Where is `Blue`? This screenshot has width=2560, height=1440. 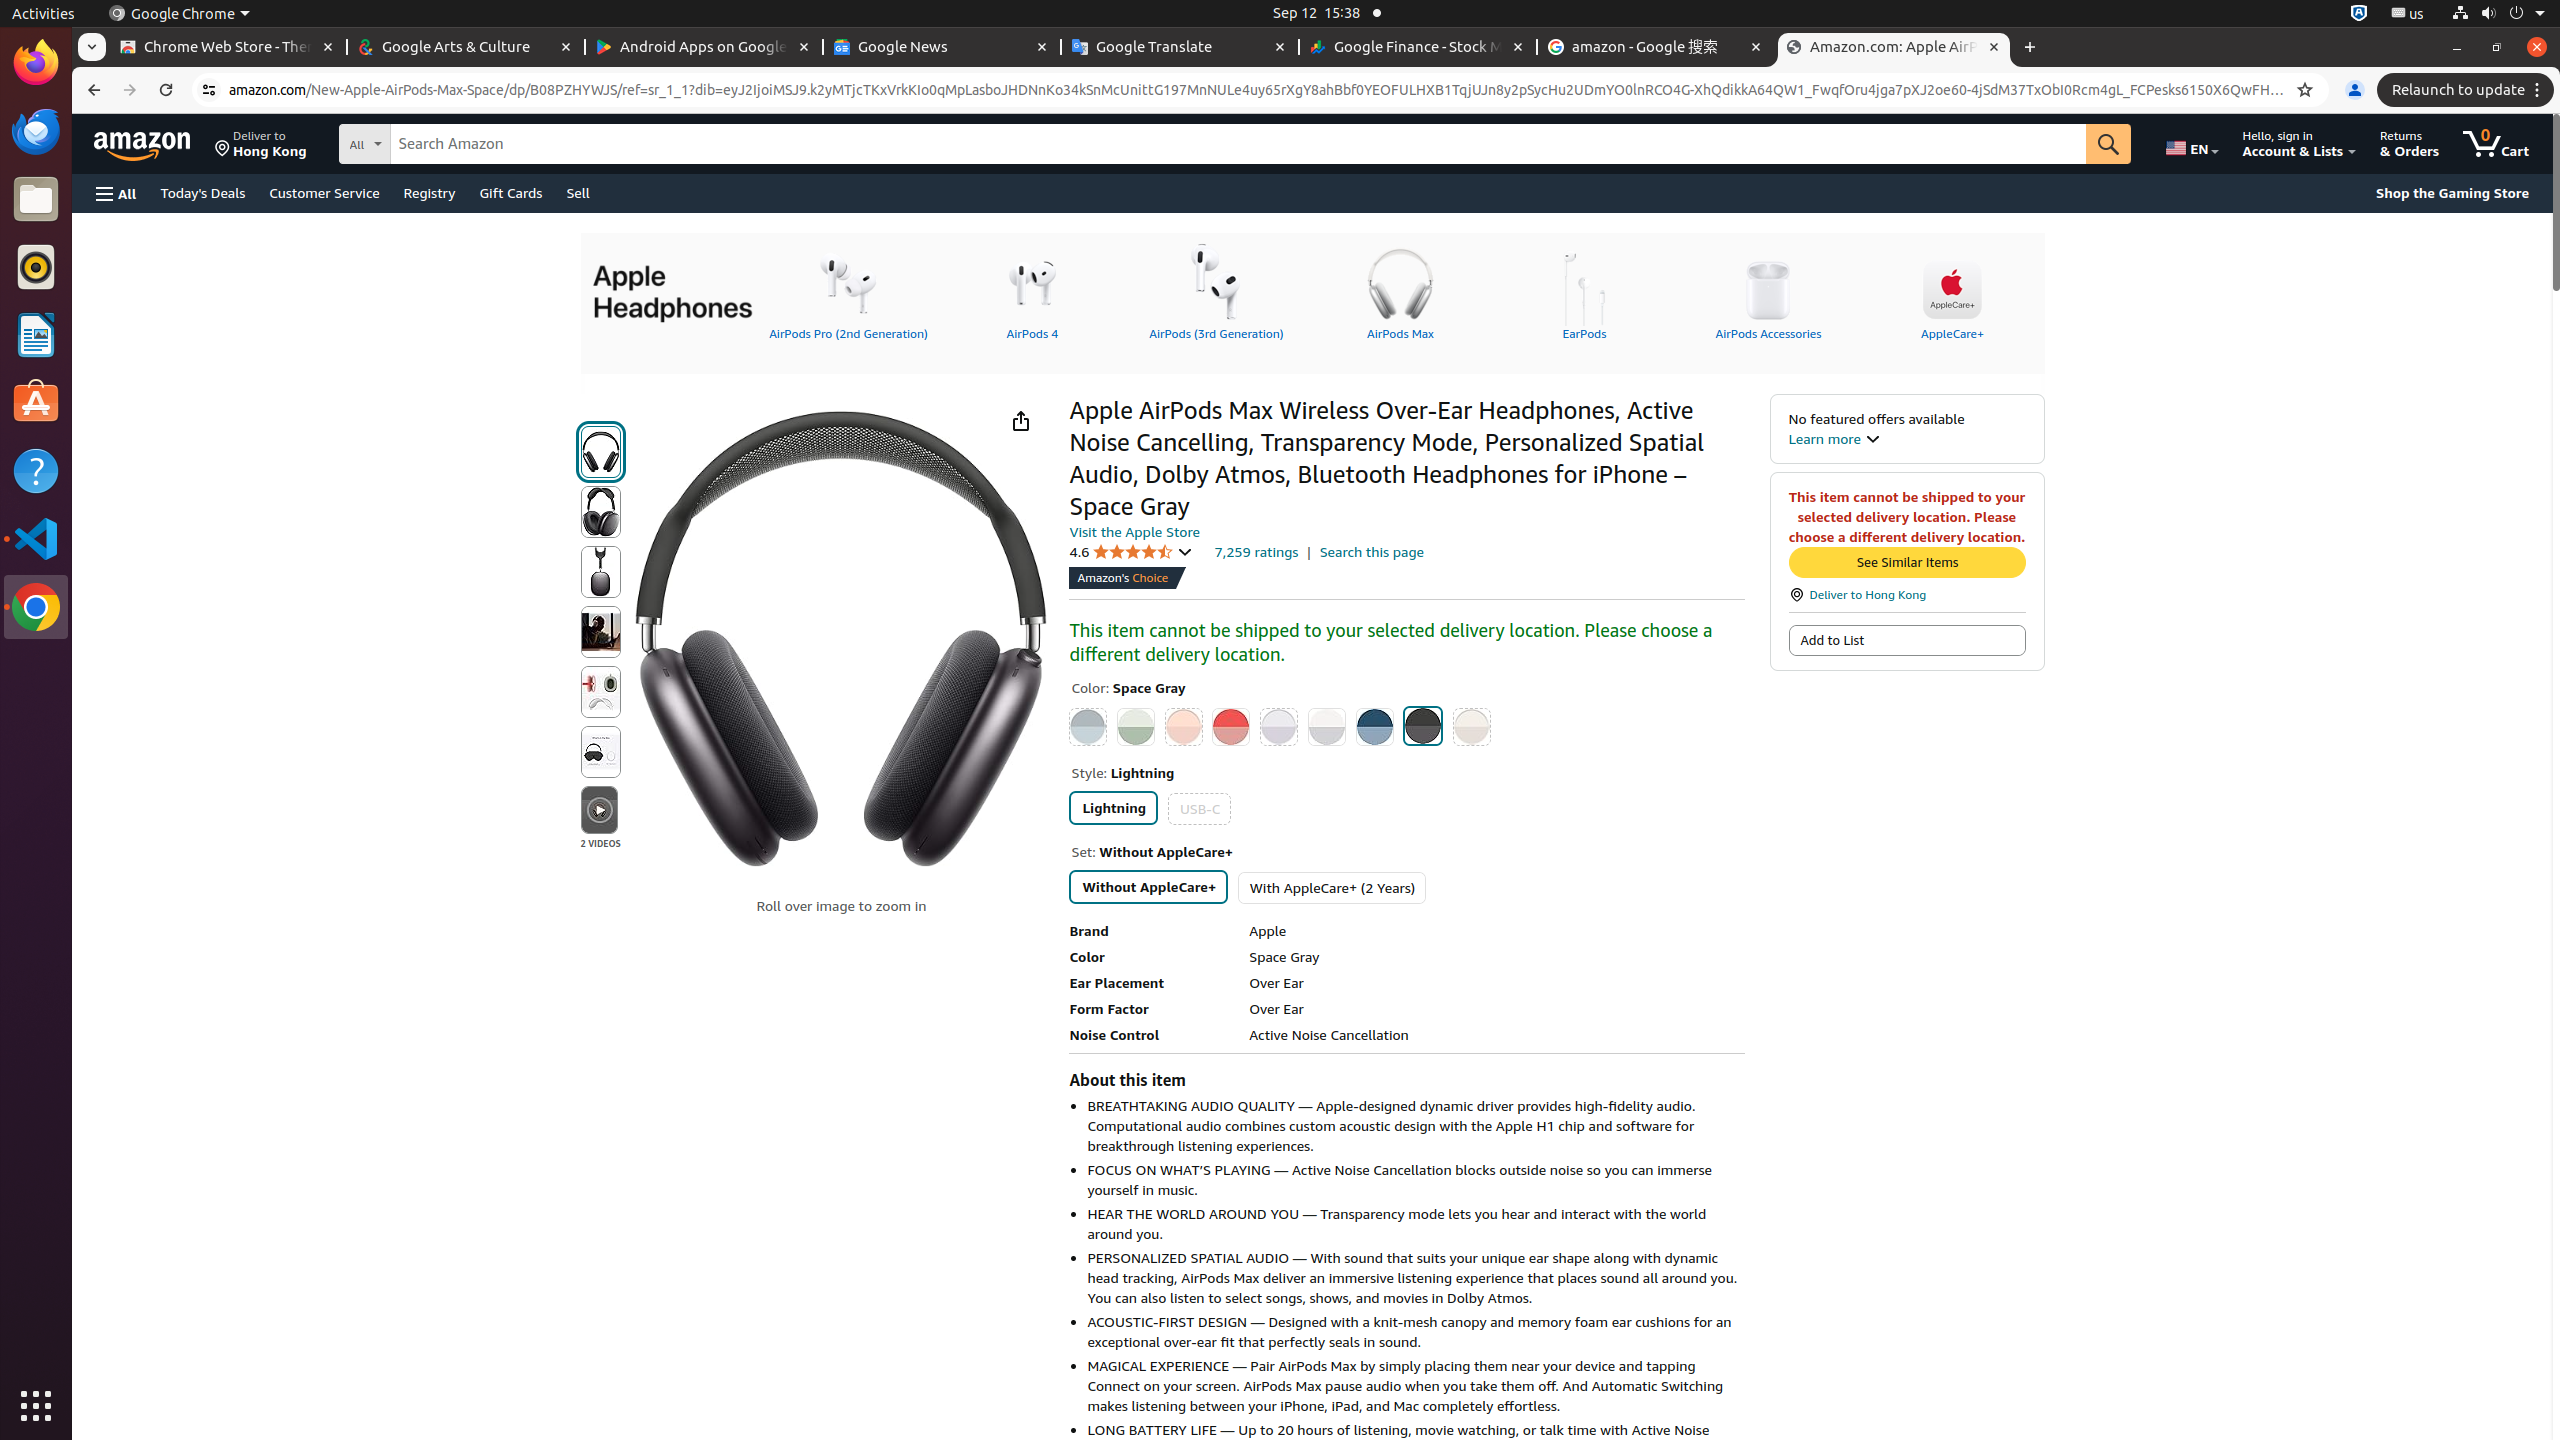 Blue is located at coordinates (1088, 726).